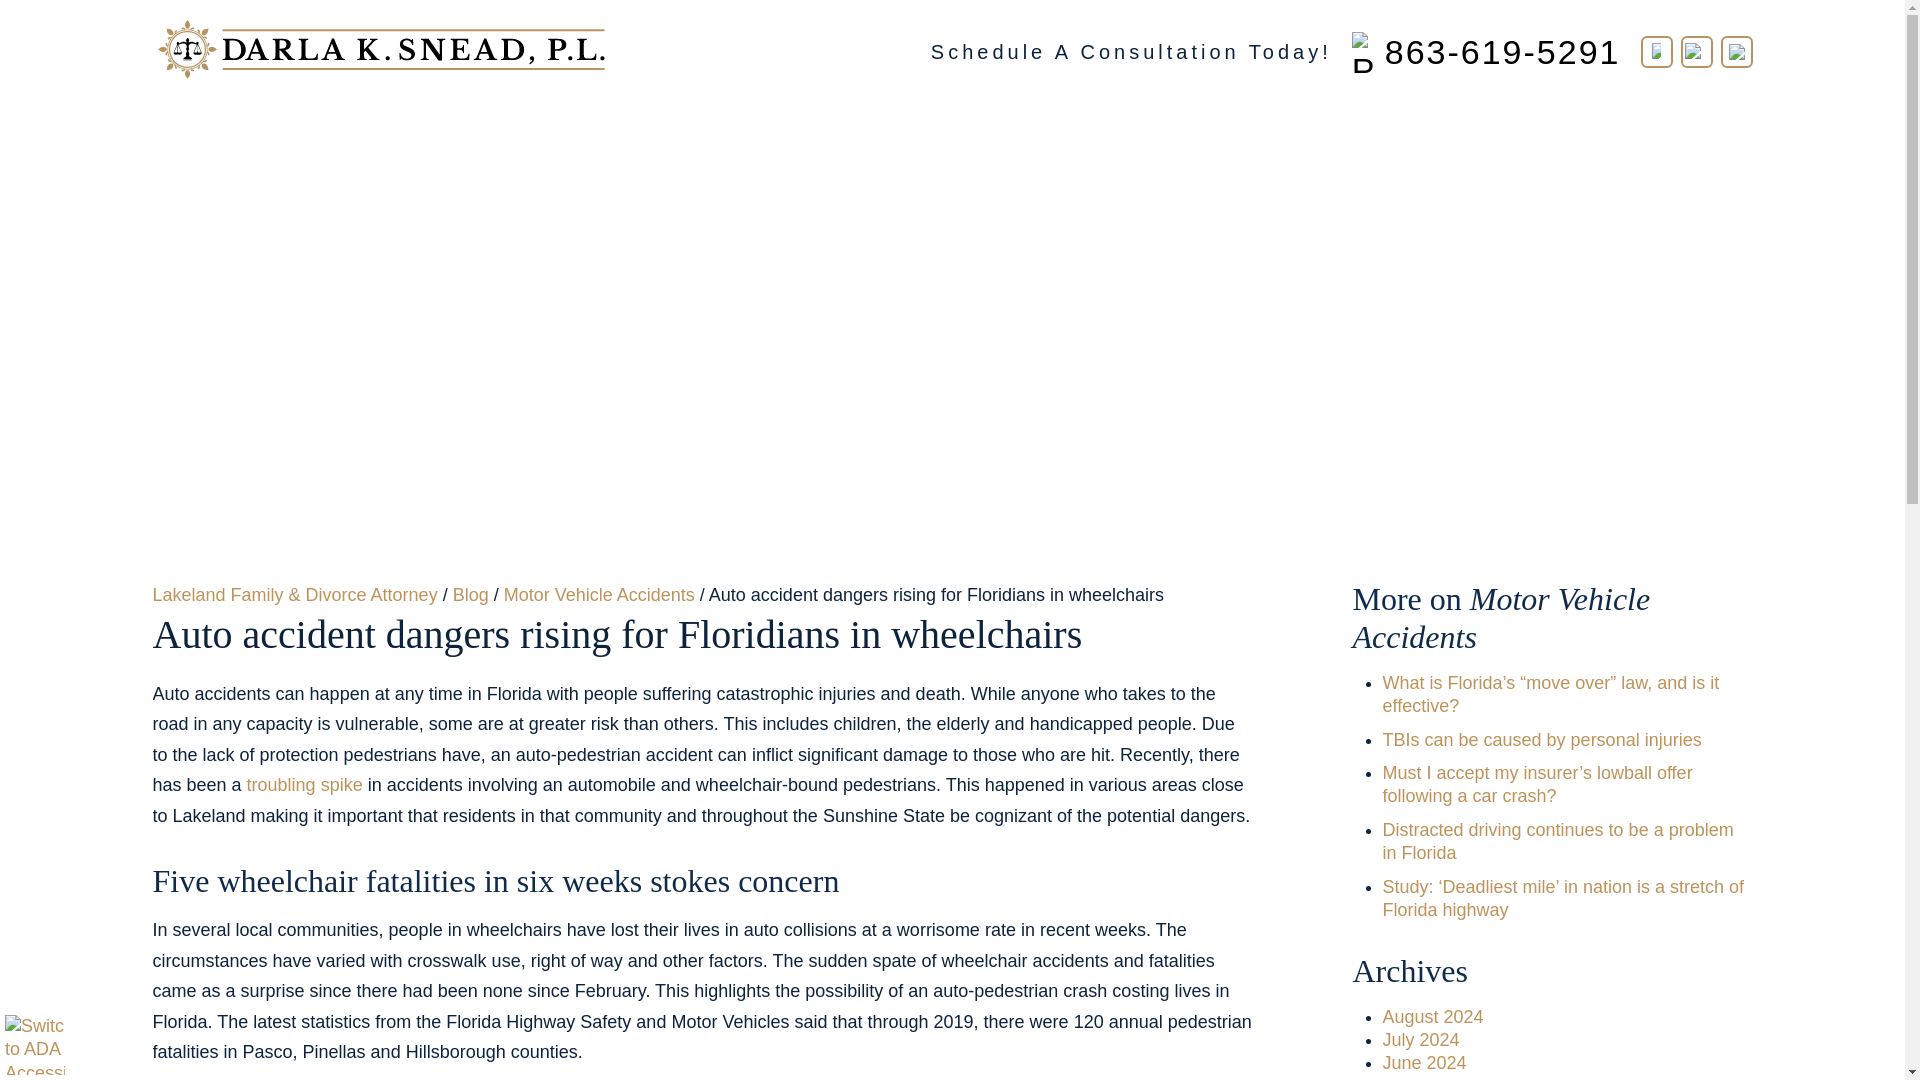 This screenshot has height=1080, width=1920. I want to click on PERSONAL INJURY, so click(936, 134).